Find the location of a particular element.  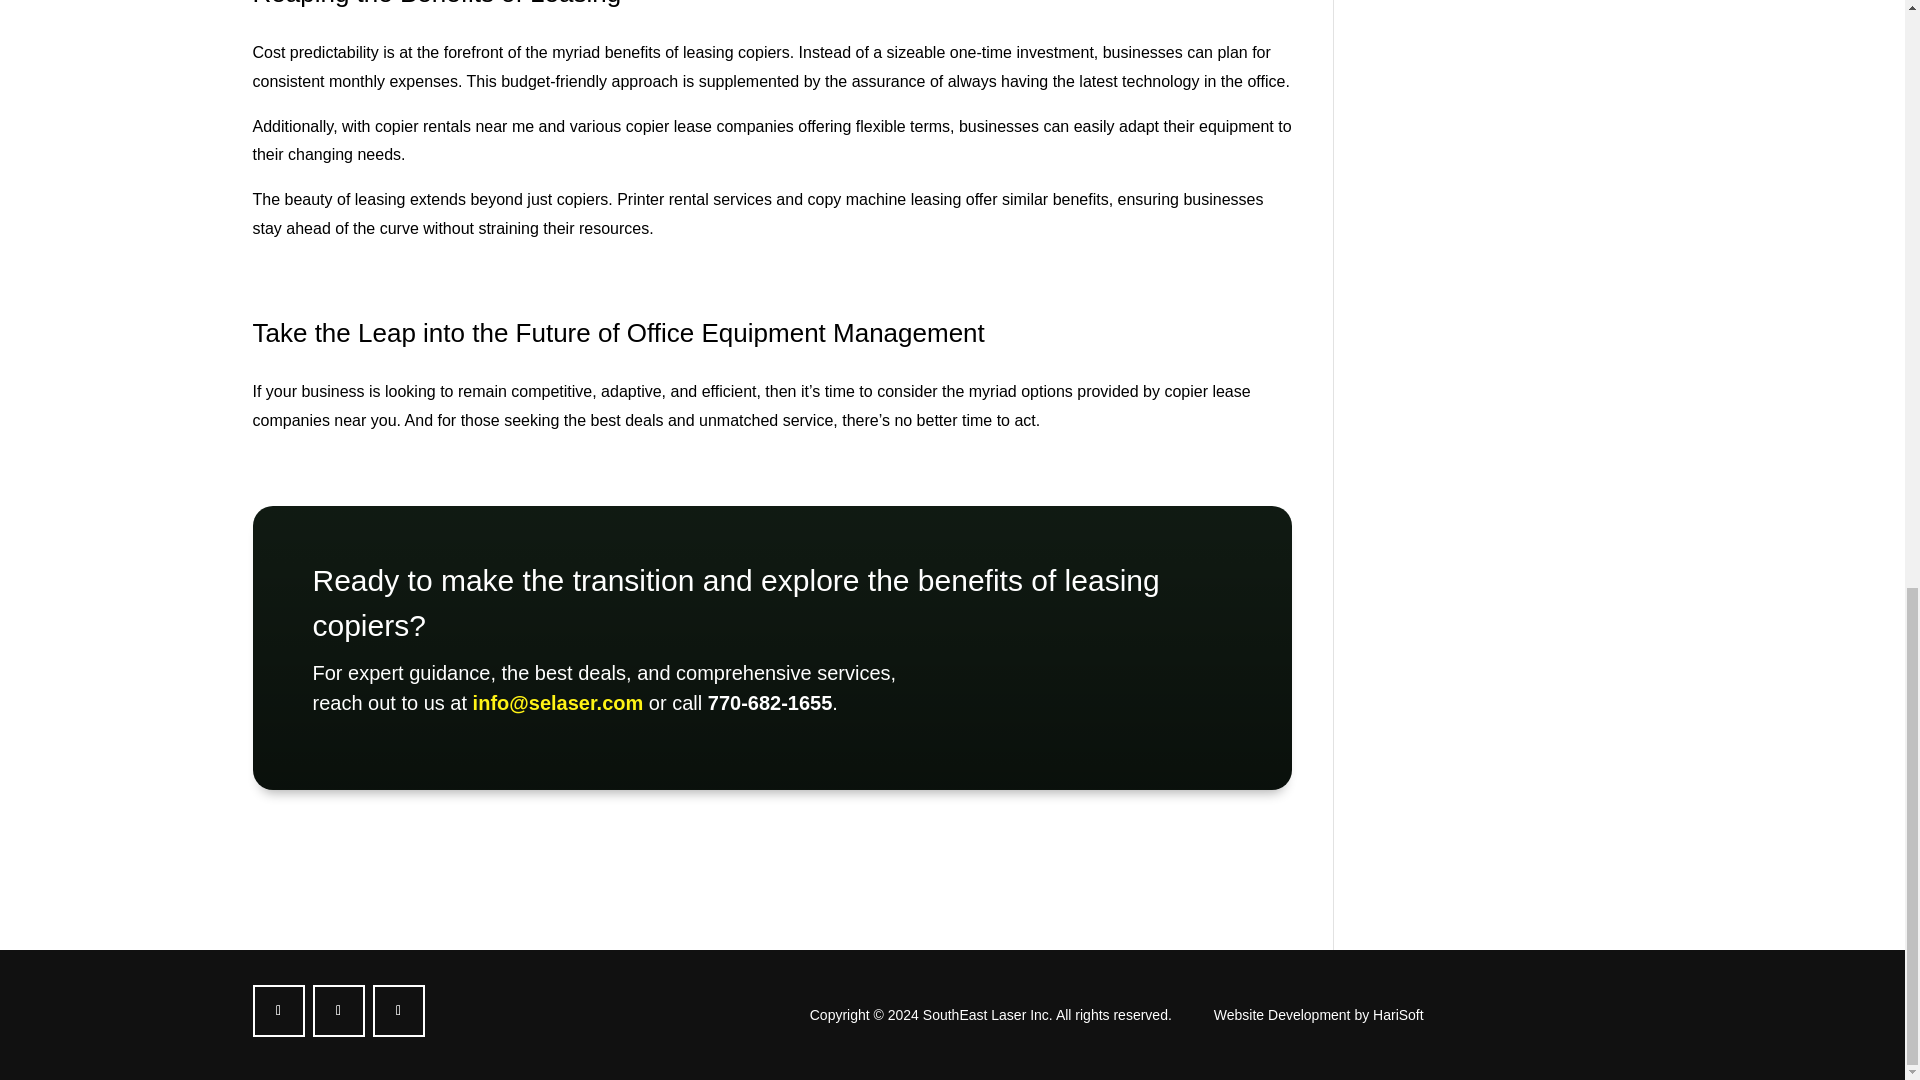

Follow on LinkedIn is located at coordinates (398, 1010).